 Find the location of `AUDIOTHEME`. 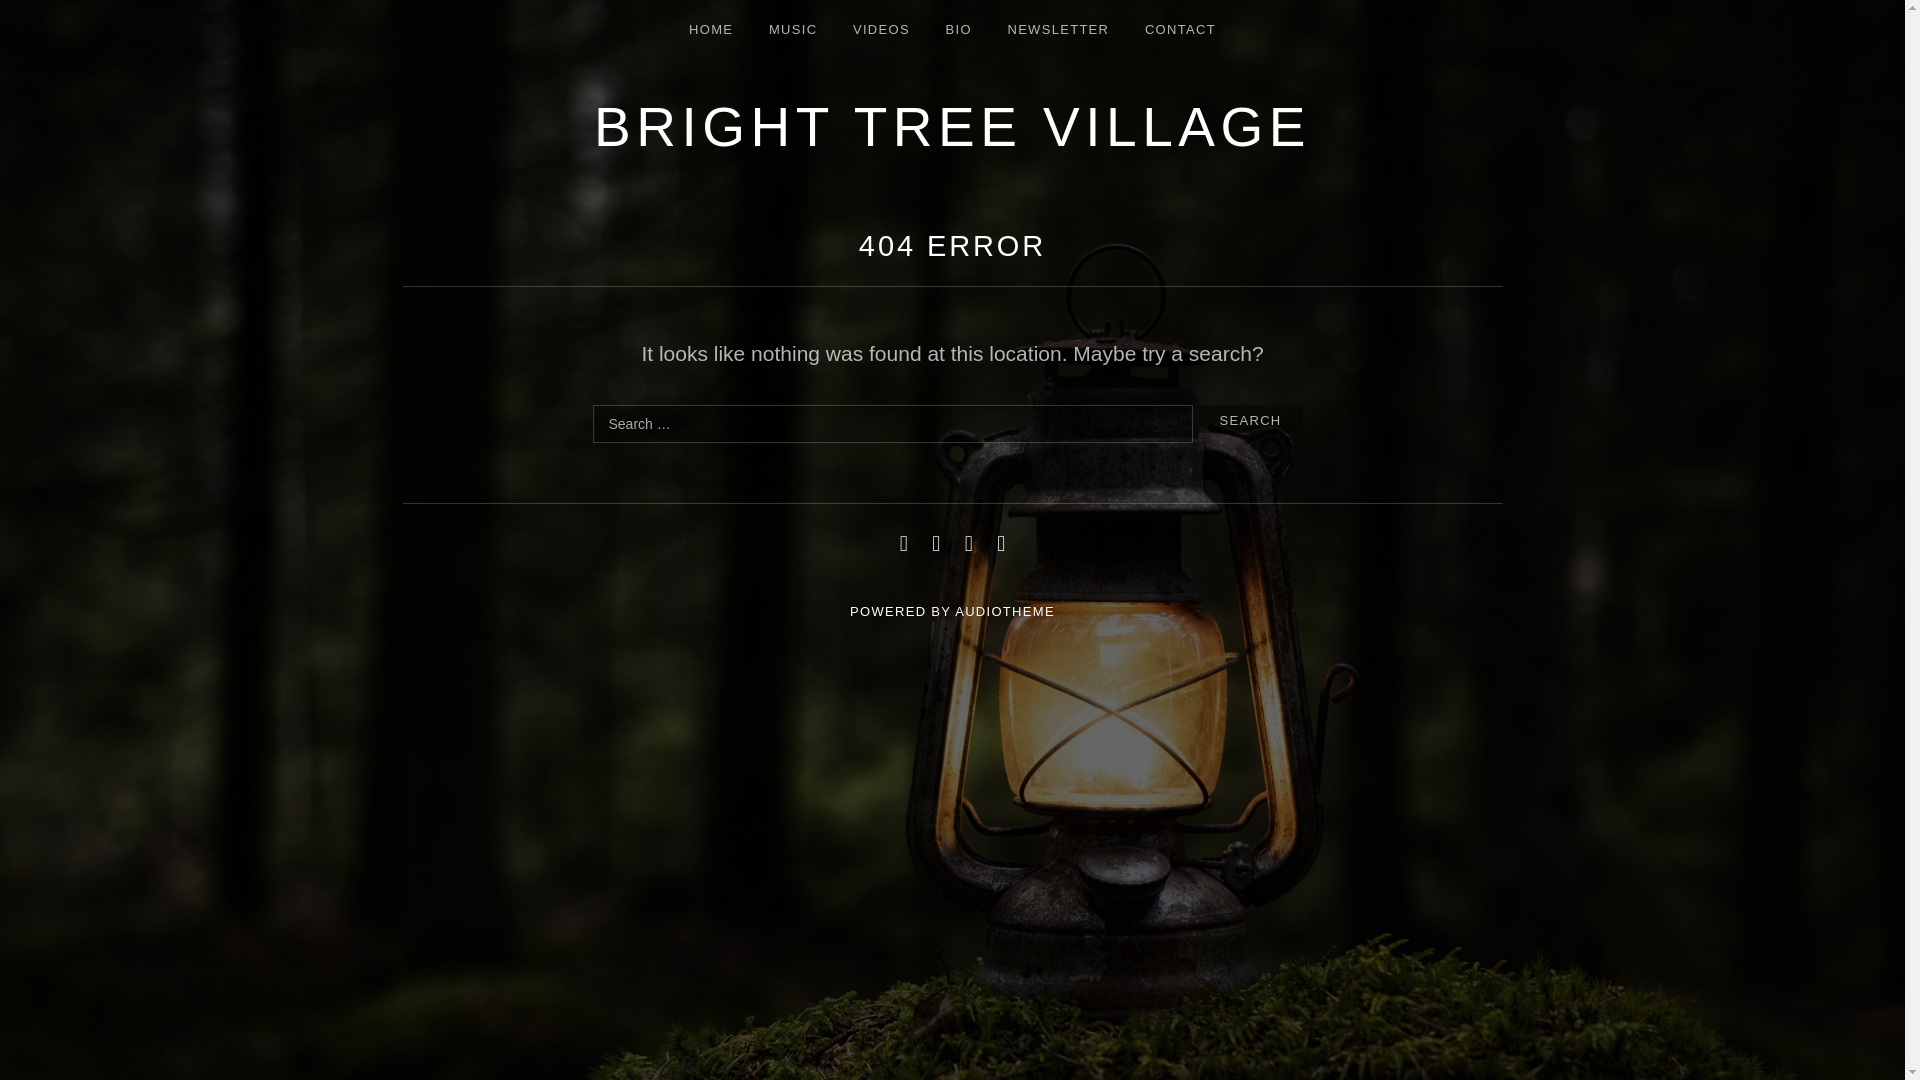

AUDIOTHEME is located at coordinates (1004, 610).